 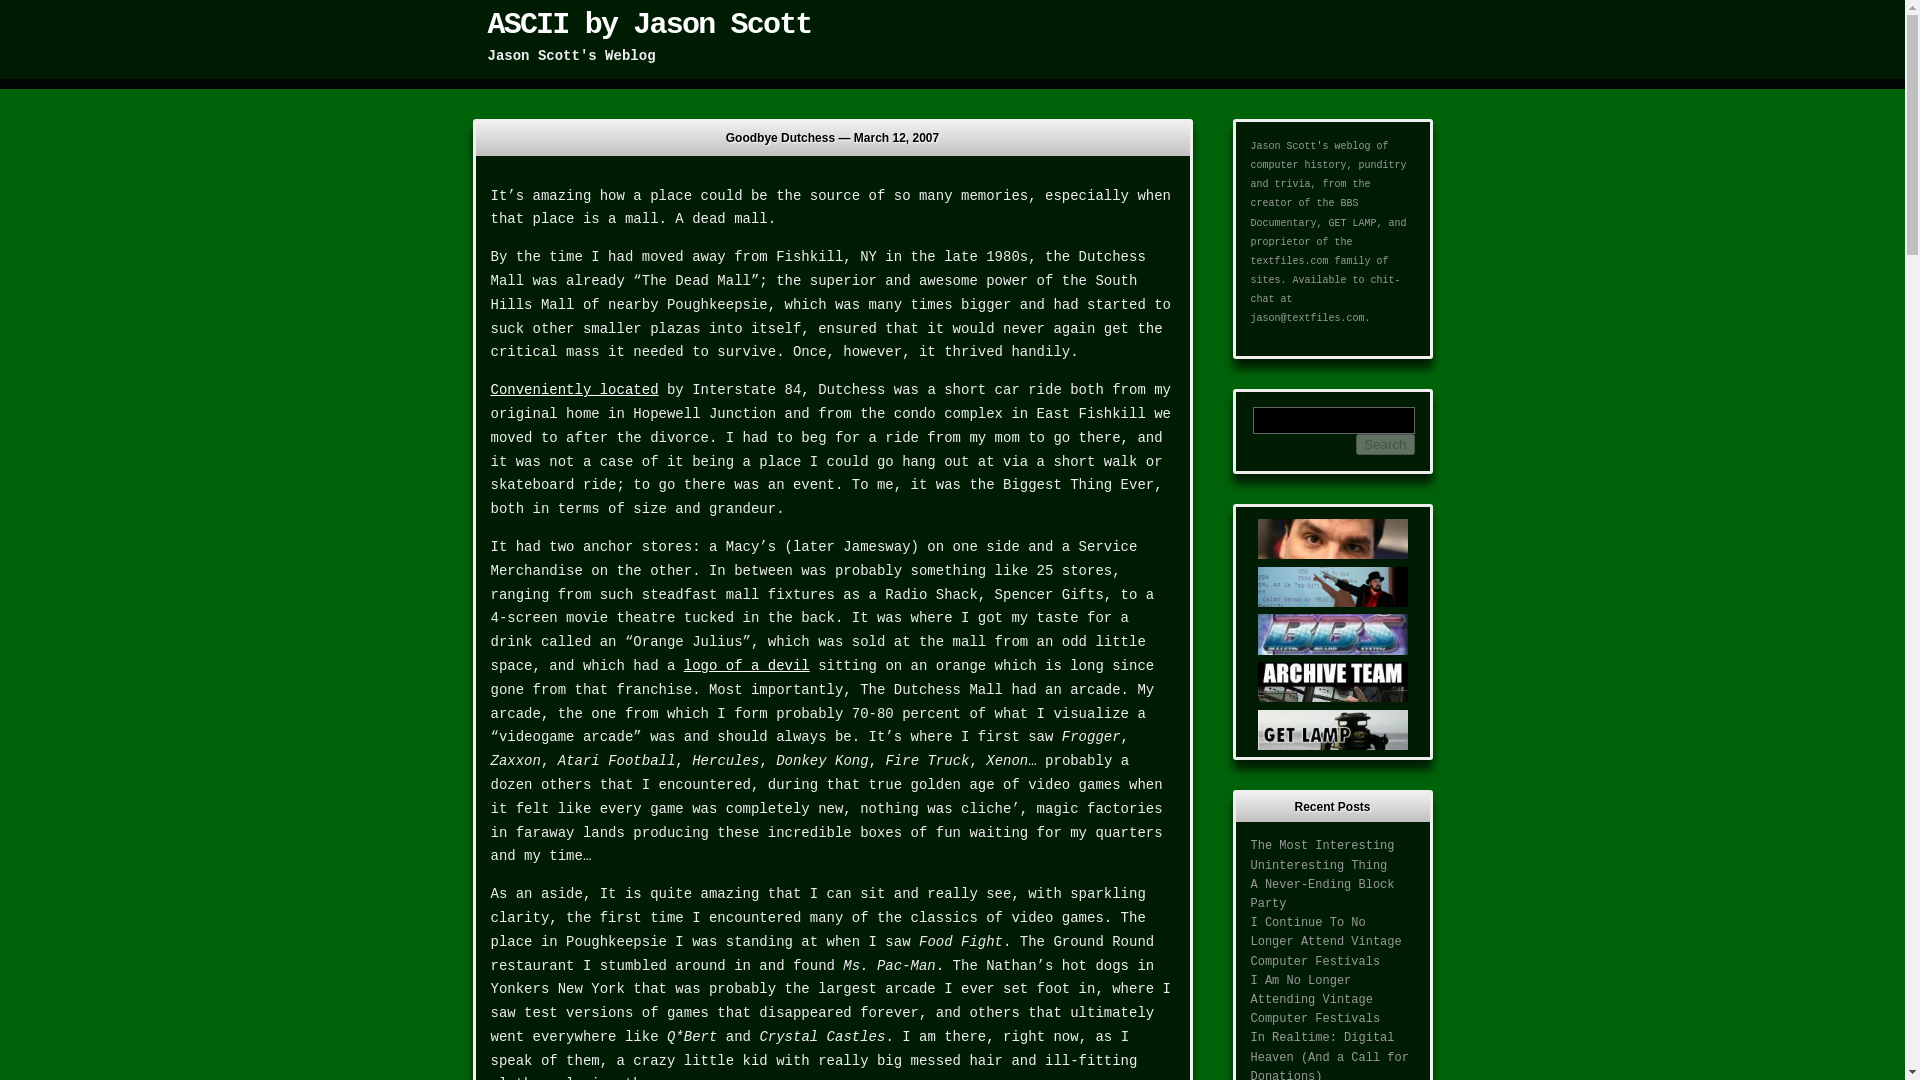 What do you see at coordinates (574, 390) in the screenshot?
I see `Conveniently located` at bounding box center [574, 390].